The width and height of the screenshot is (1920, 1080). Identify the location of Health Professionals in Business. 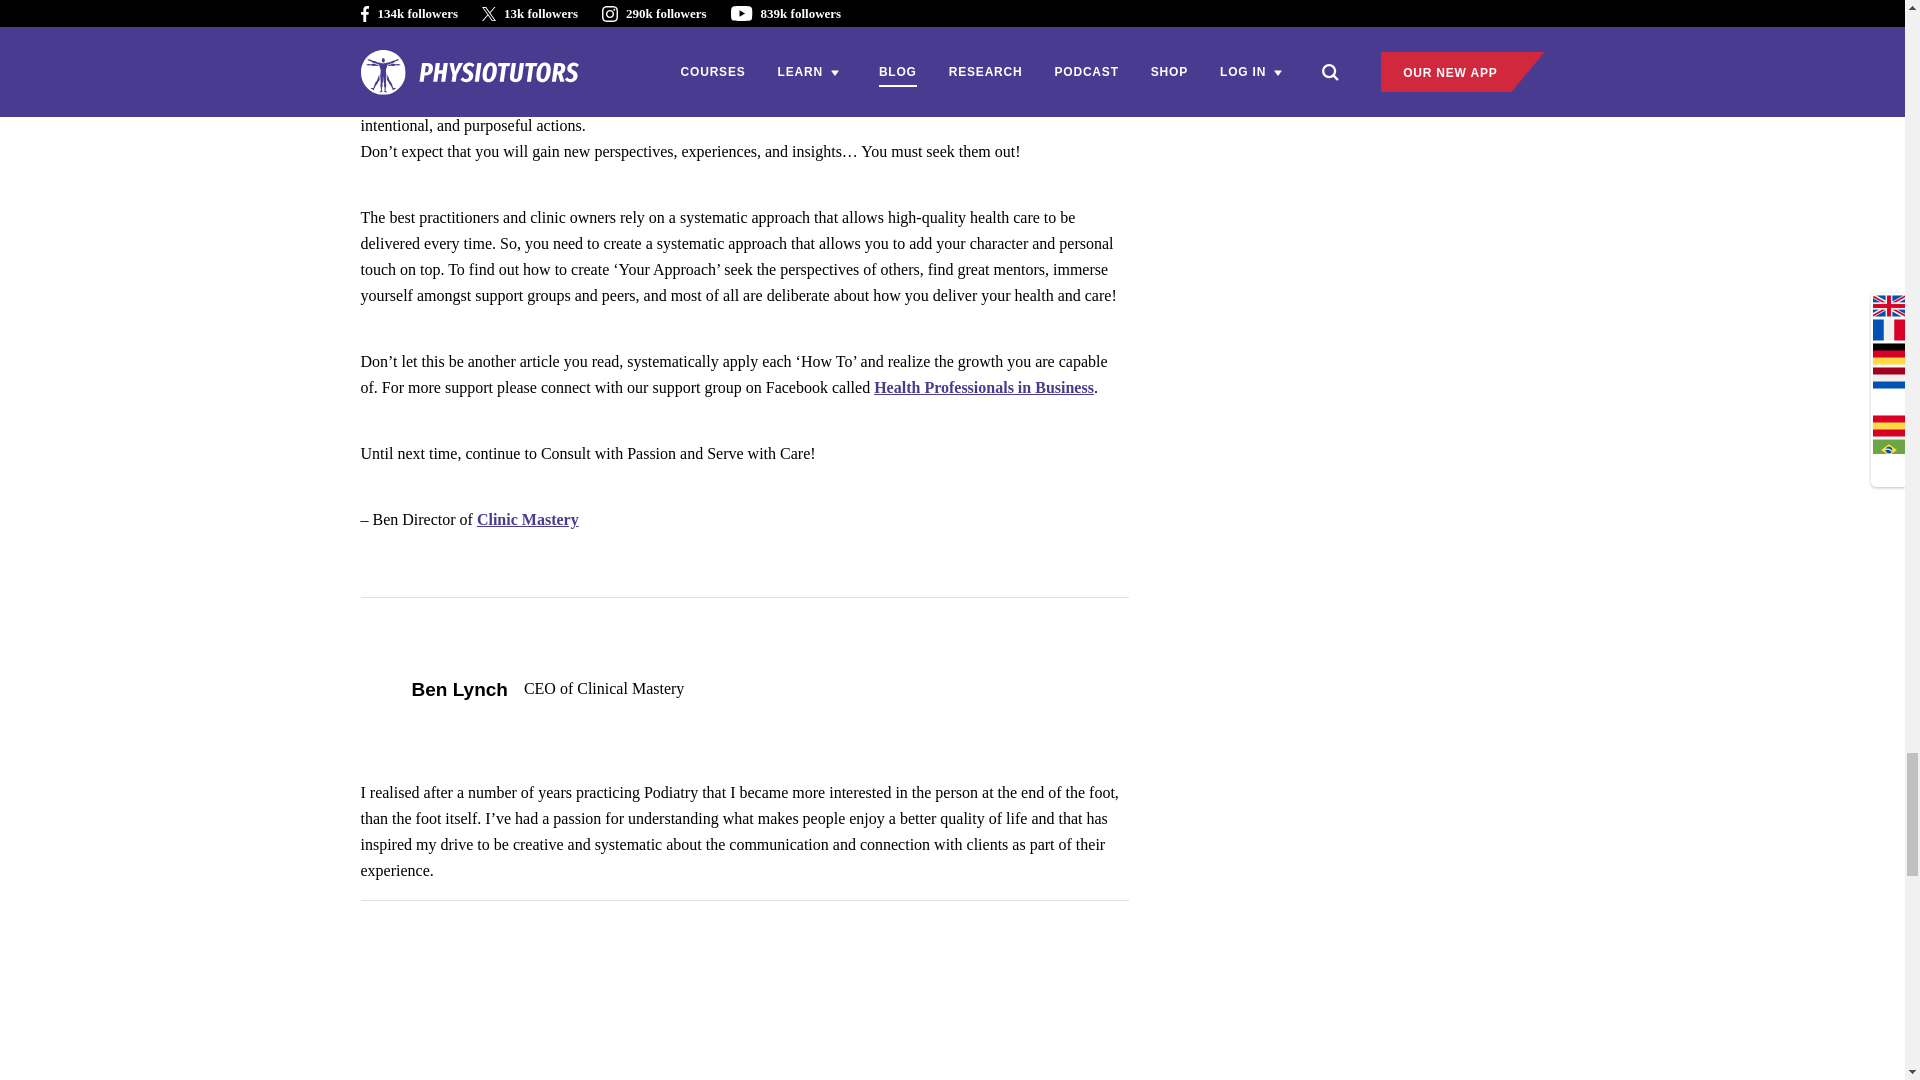
(984, 388).